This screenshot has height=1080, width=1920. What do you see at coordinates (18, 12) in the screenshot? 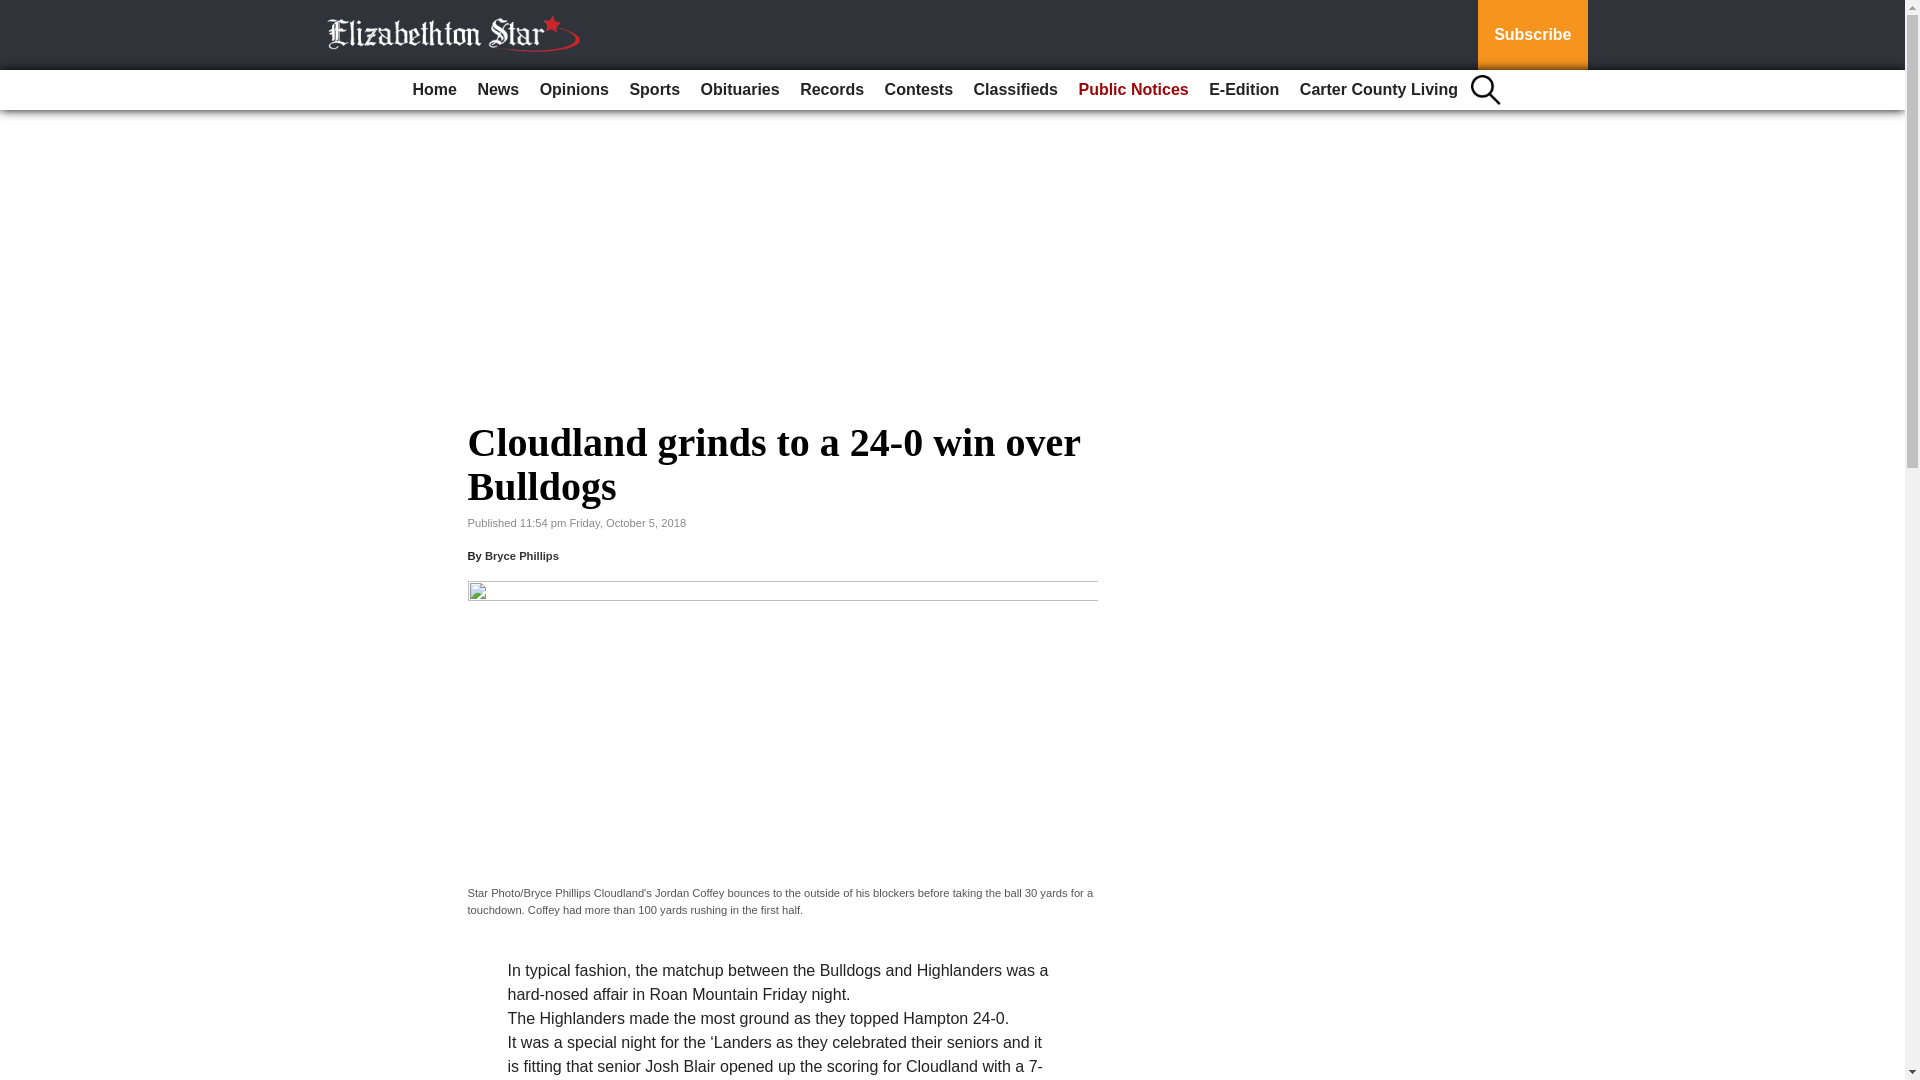
I see `Go` at bounding box center [18, 12].